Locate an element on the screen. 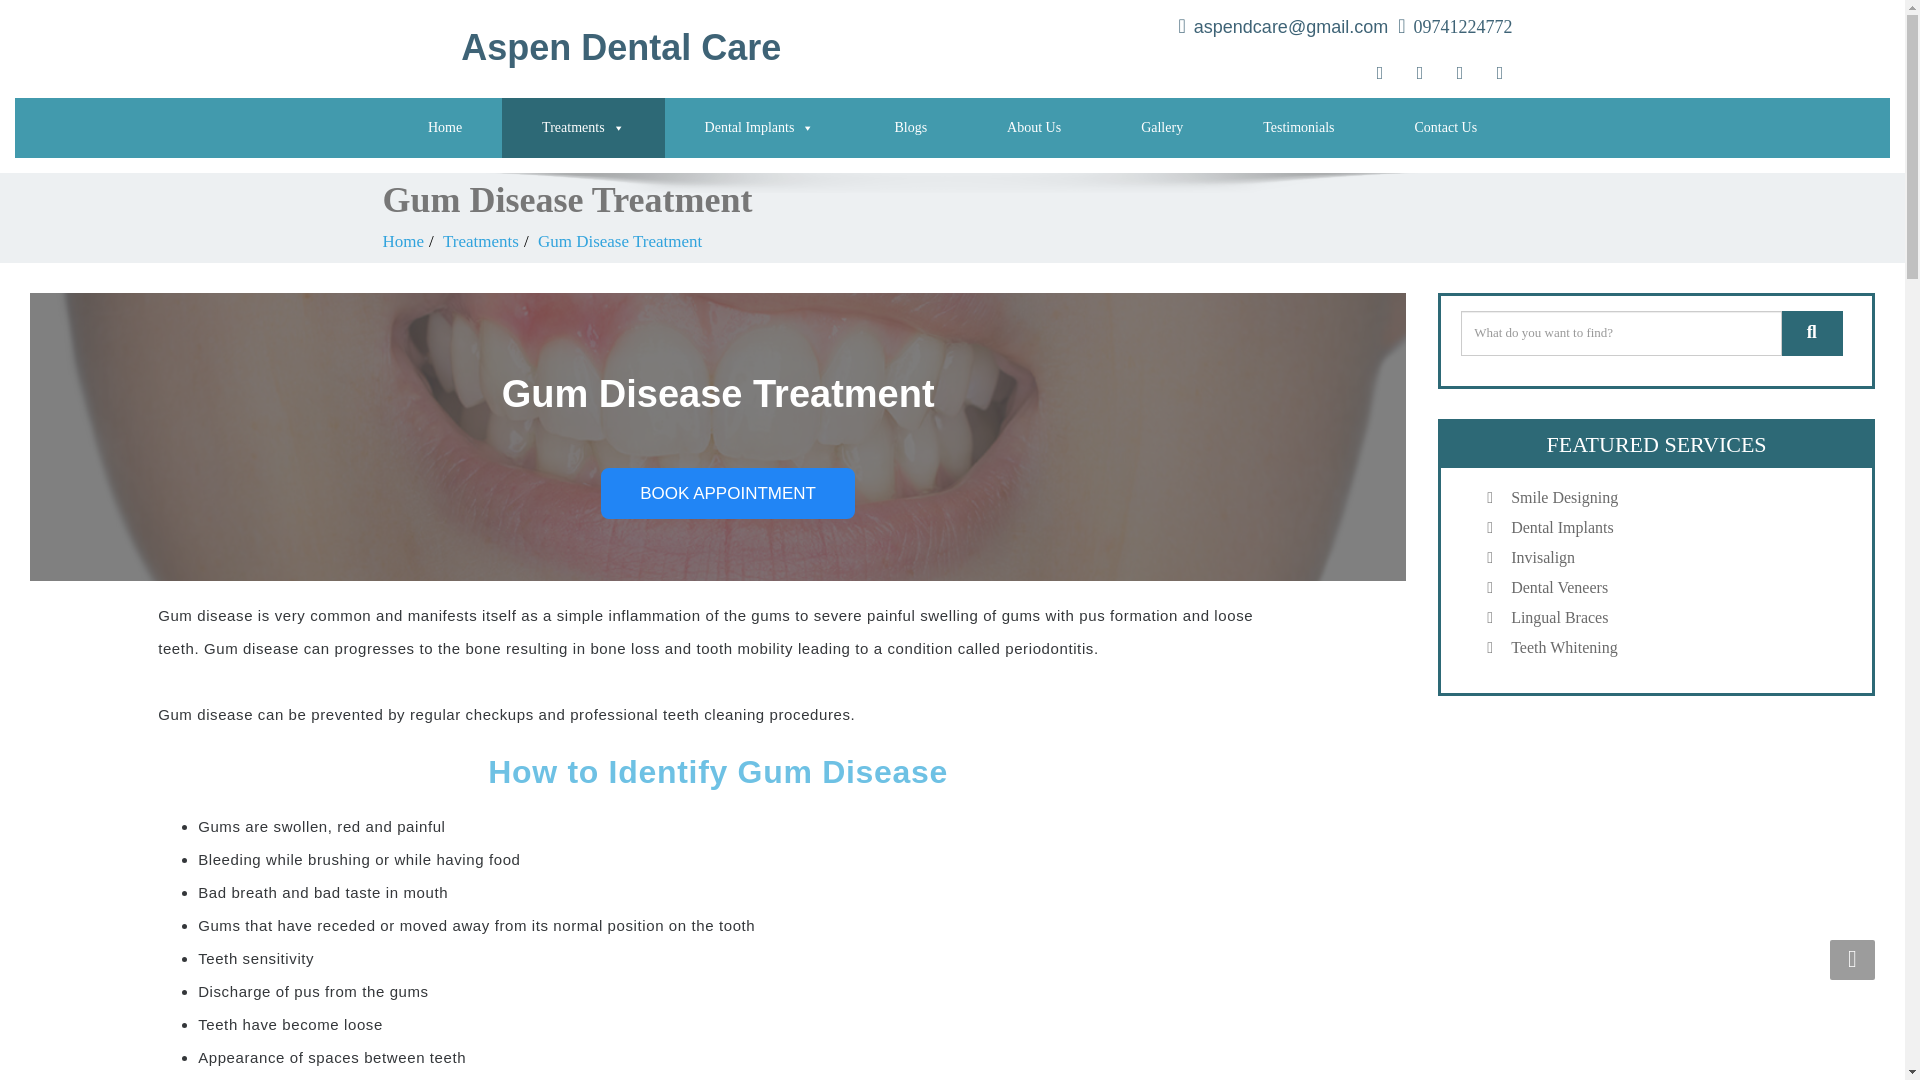 Image resolution: width=1920 pixels, height=1080 pixels. Go Top is located at coordinates (1852, 959).